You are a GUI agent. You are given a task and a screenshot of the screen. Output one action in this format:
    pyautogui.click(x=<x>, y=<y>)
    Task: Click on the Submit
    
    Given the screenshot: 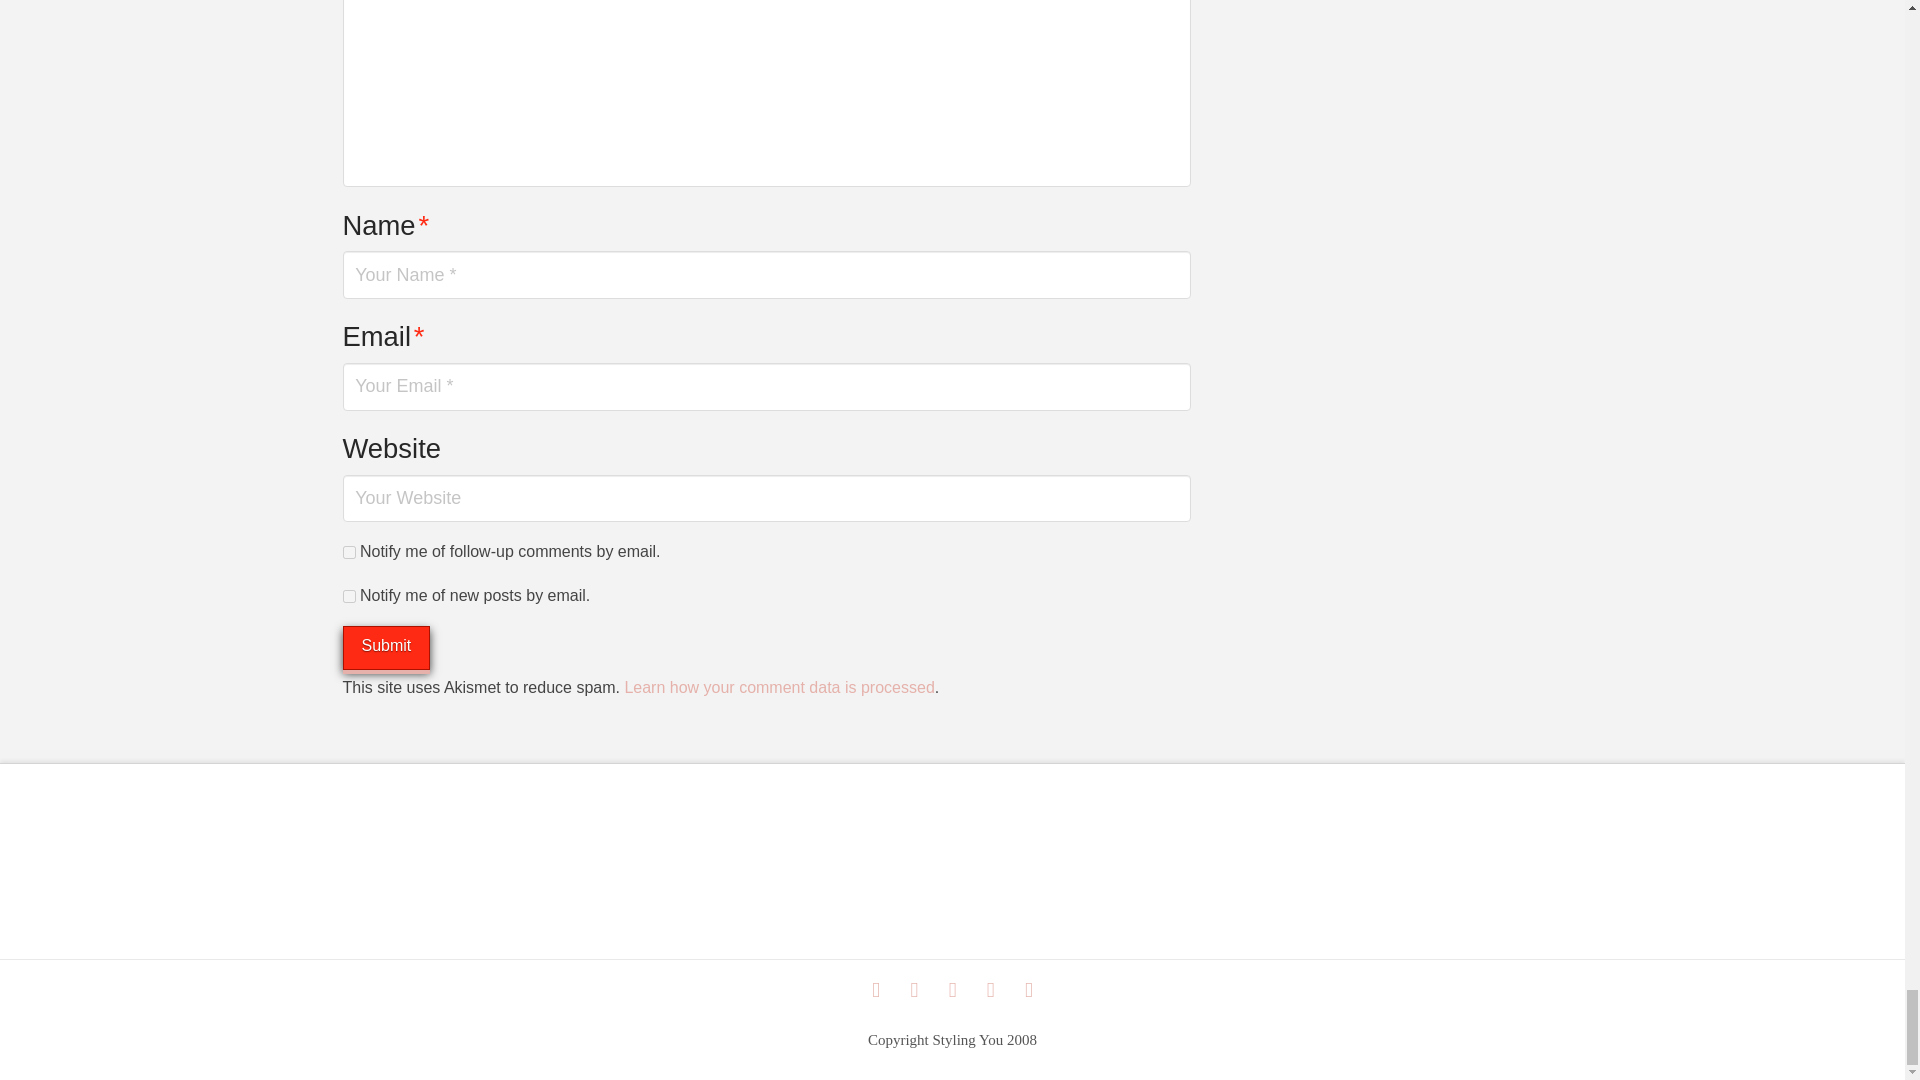 What is the action you would take?
    pyautogui.click(x=386, y=648)
    